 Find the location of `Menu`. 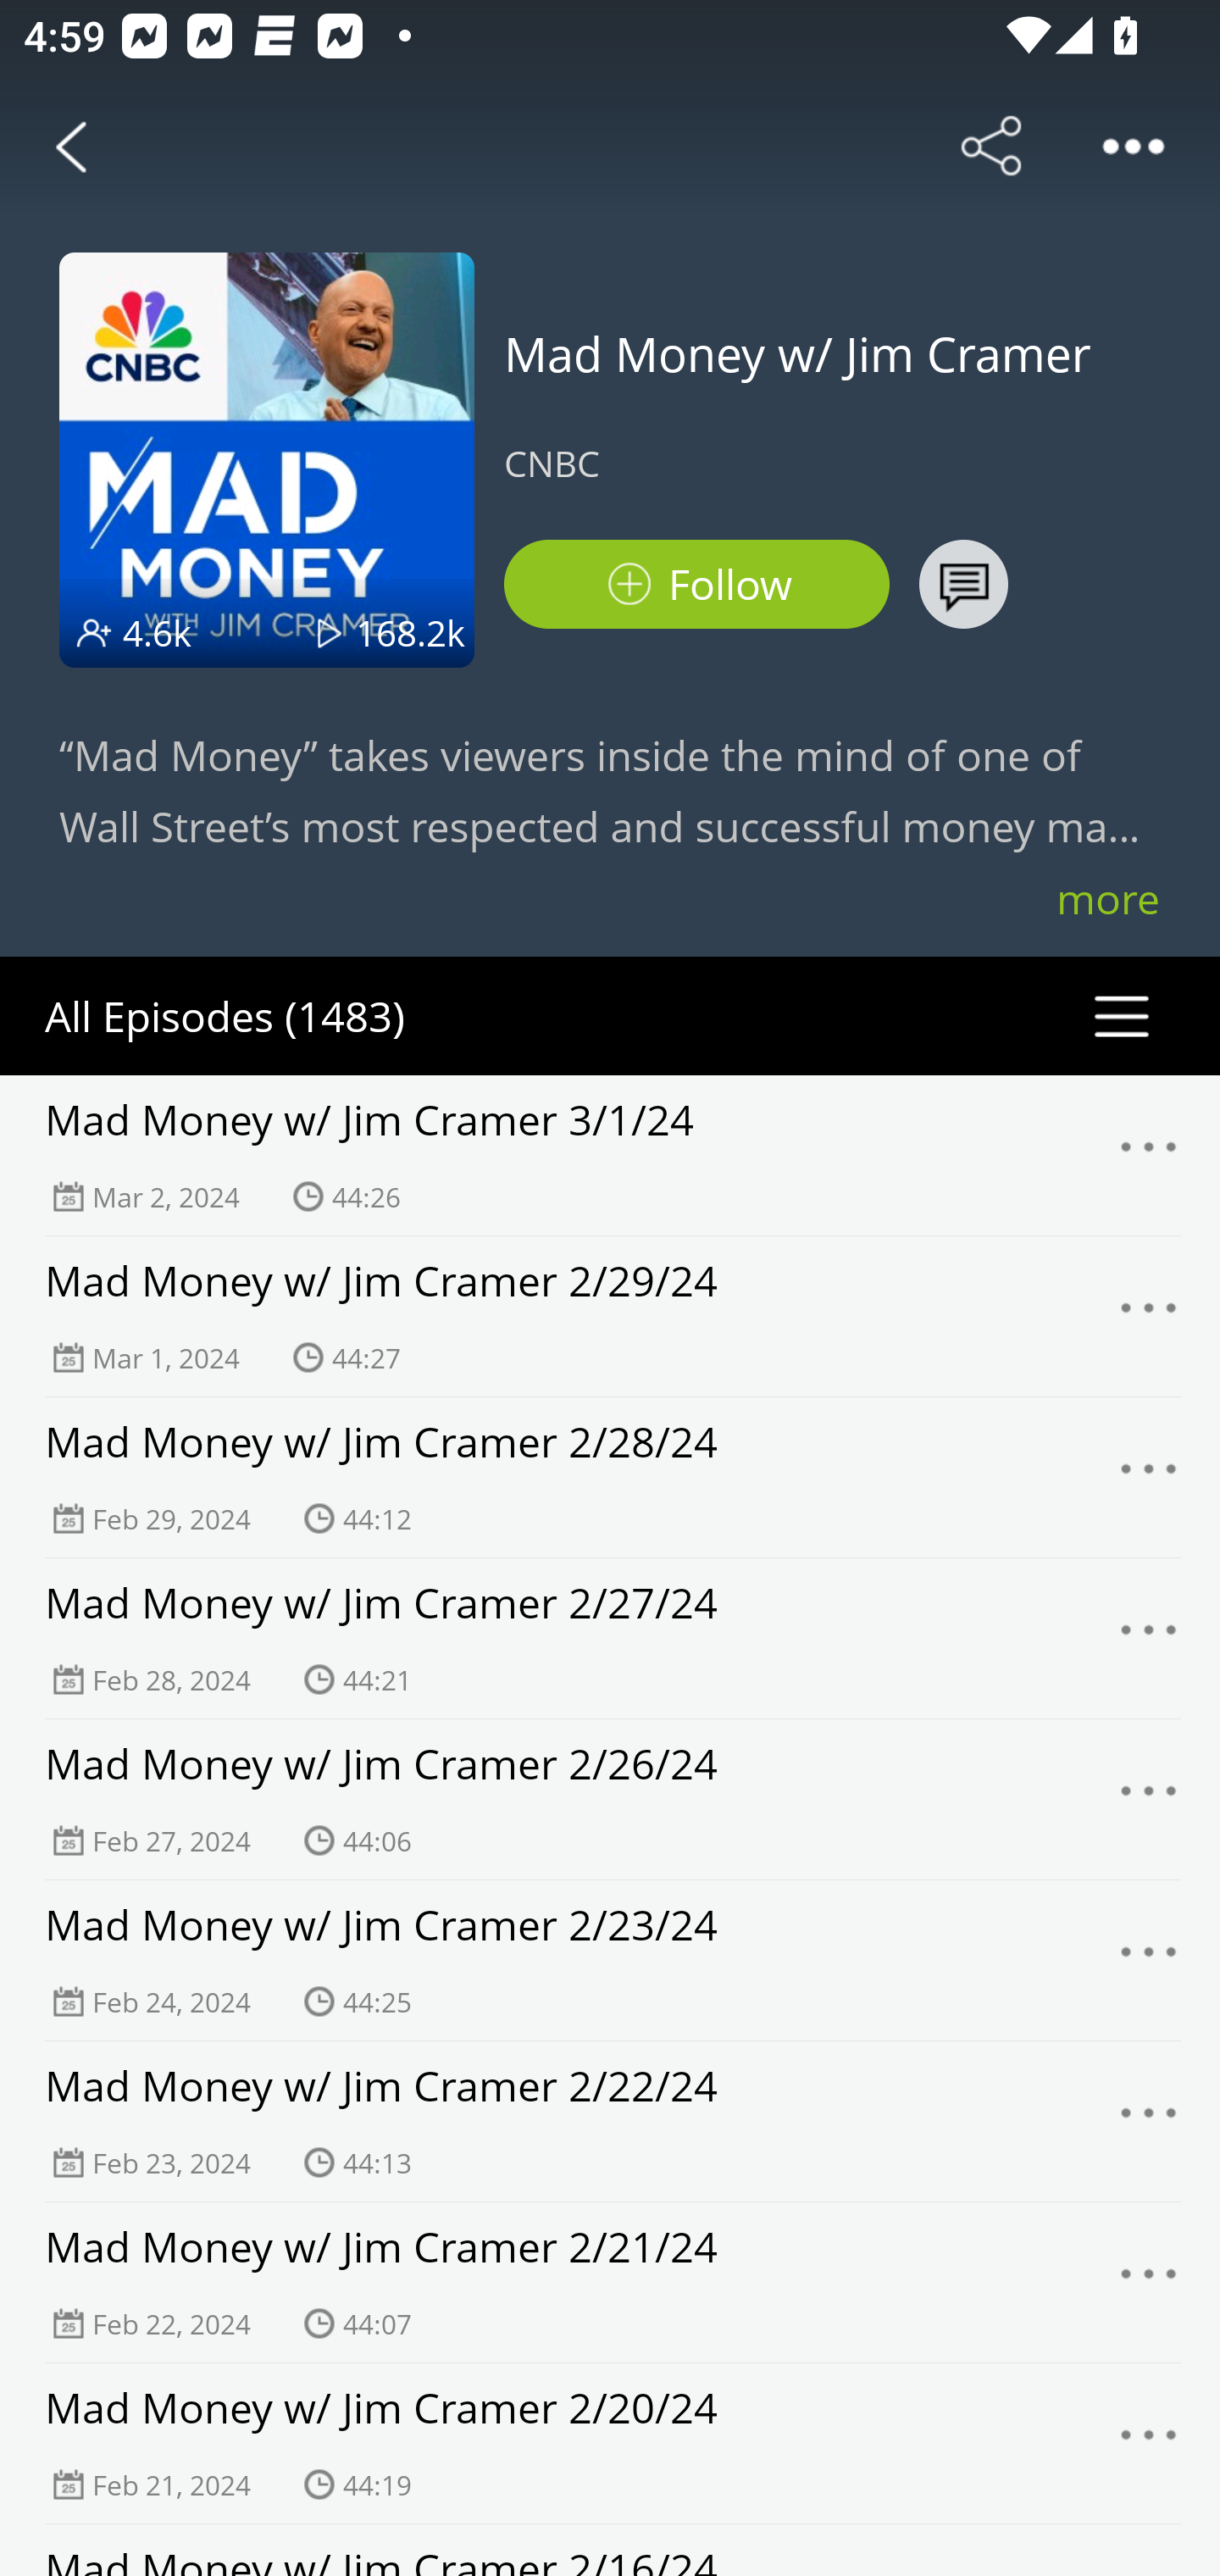

Menu is located at coordinates (1149, 1155).